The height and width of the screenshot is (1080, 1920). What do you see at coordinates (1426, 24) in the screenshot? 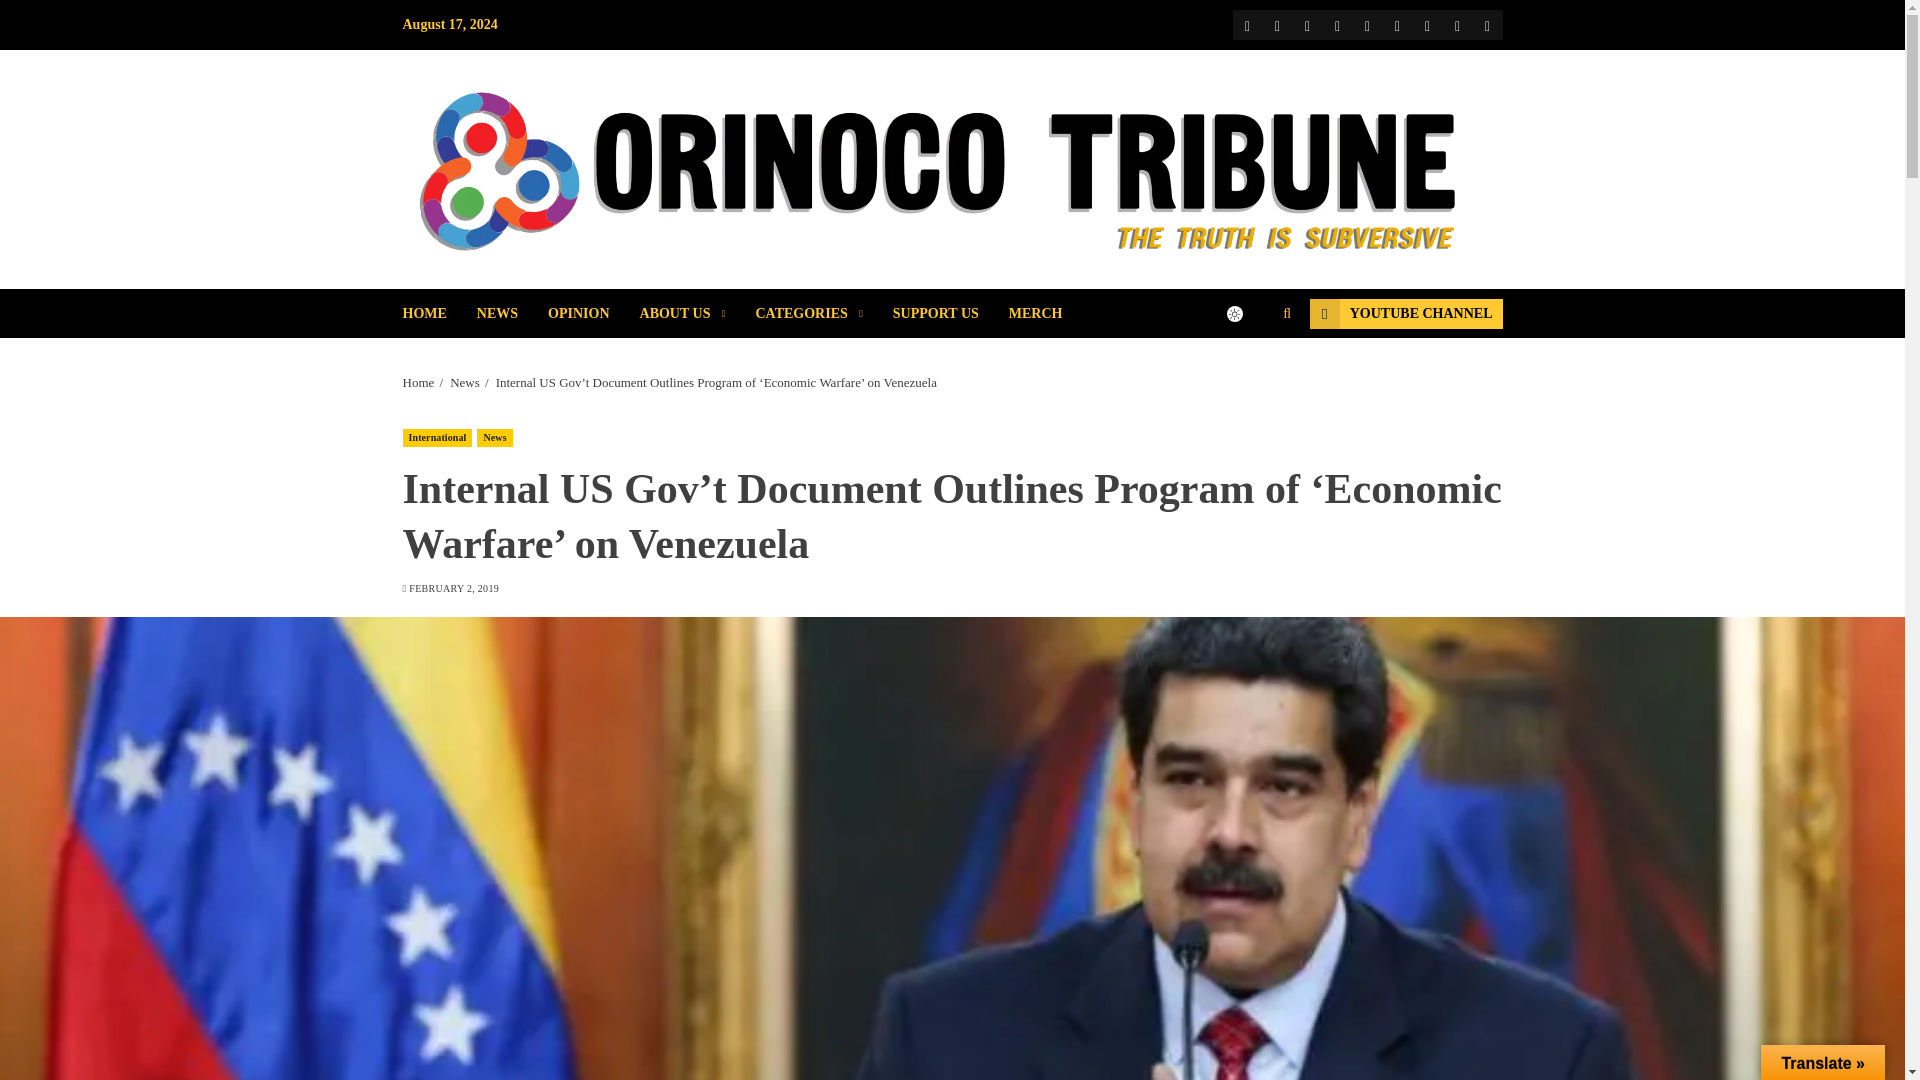
I see `TikTok` at bounding box center [1426, 24].